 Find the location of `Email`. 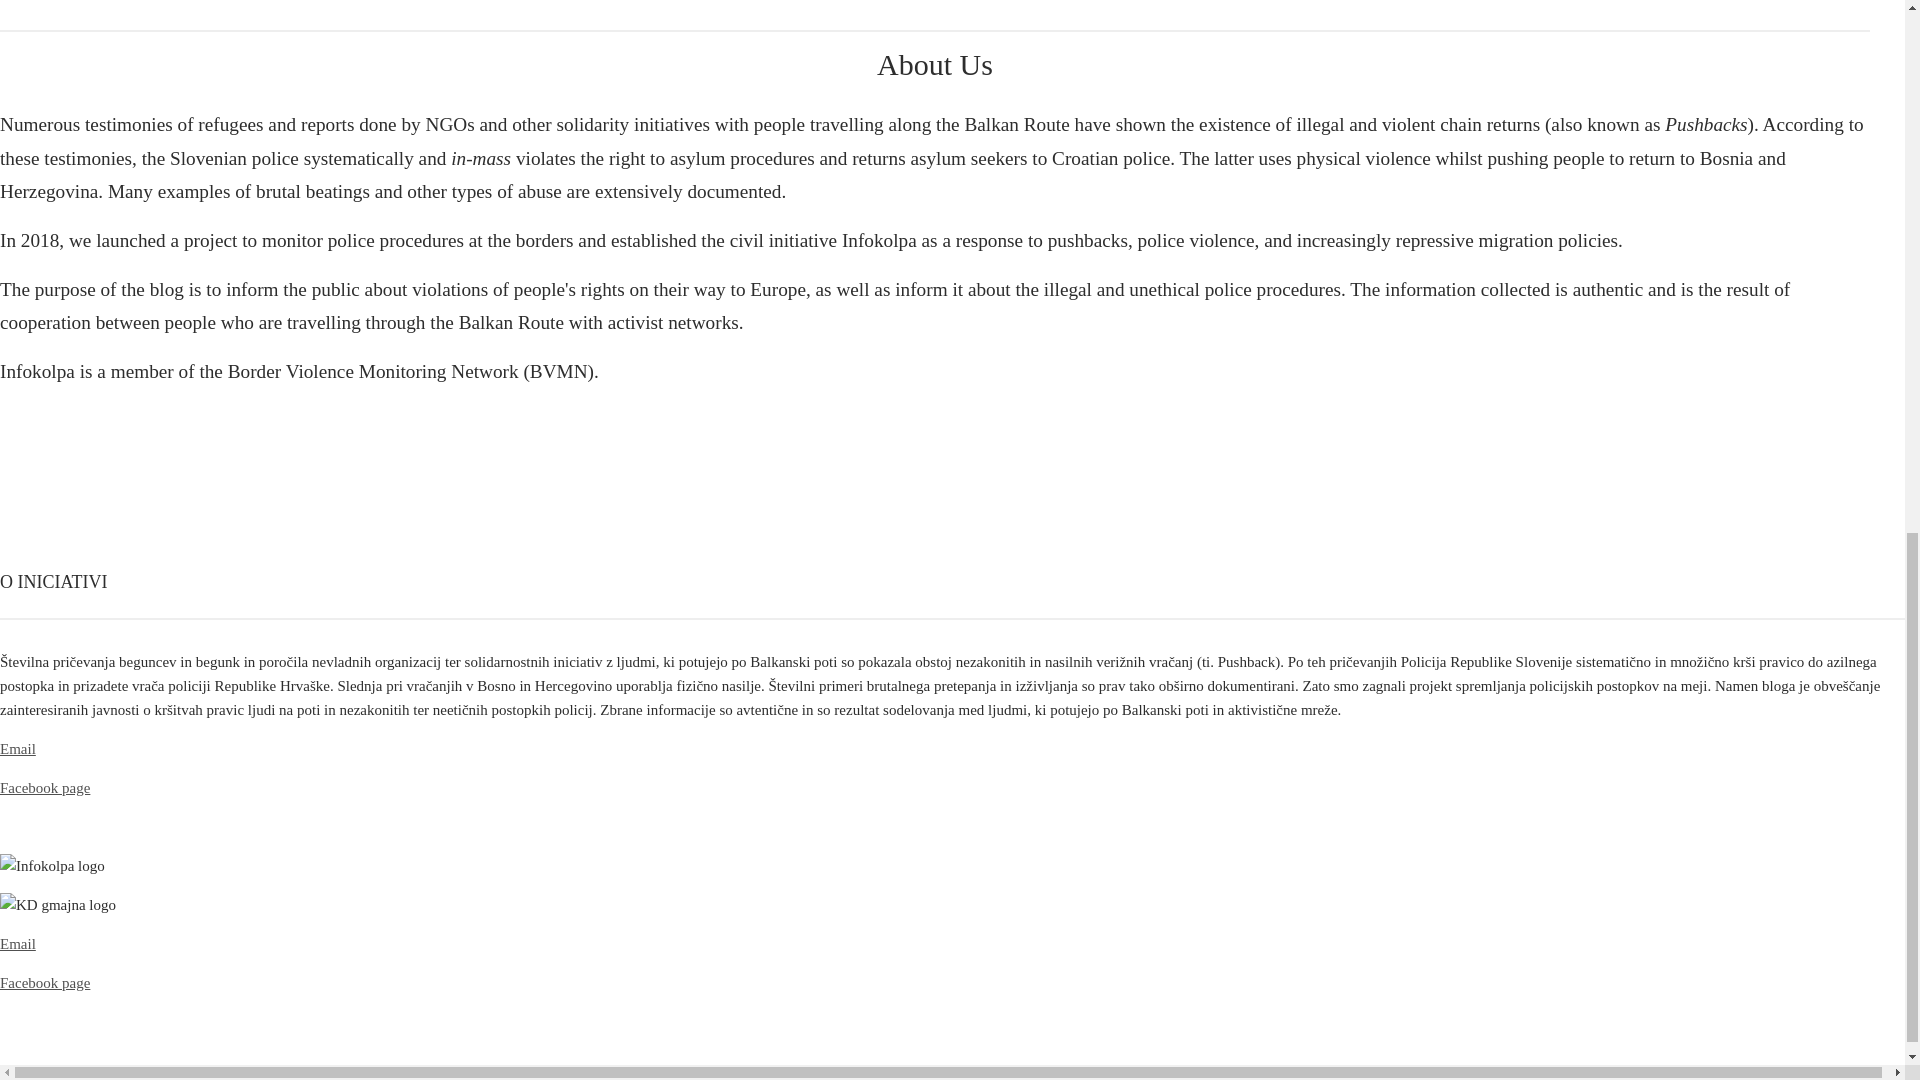

Email is located at coordinates (18, 748).